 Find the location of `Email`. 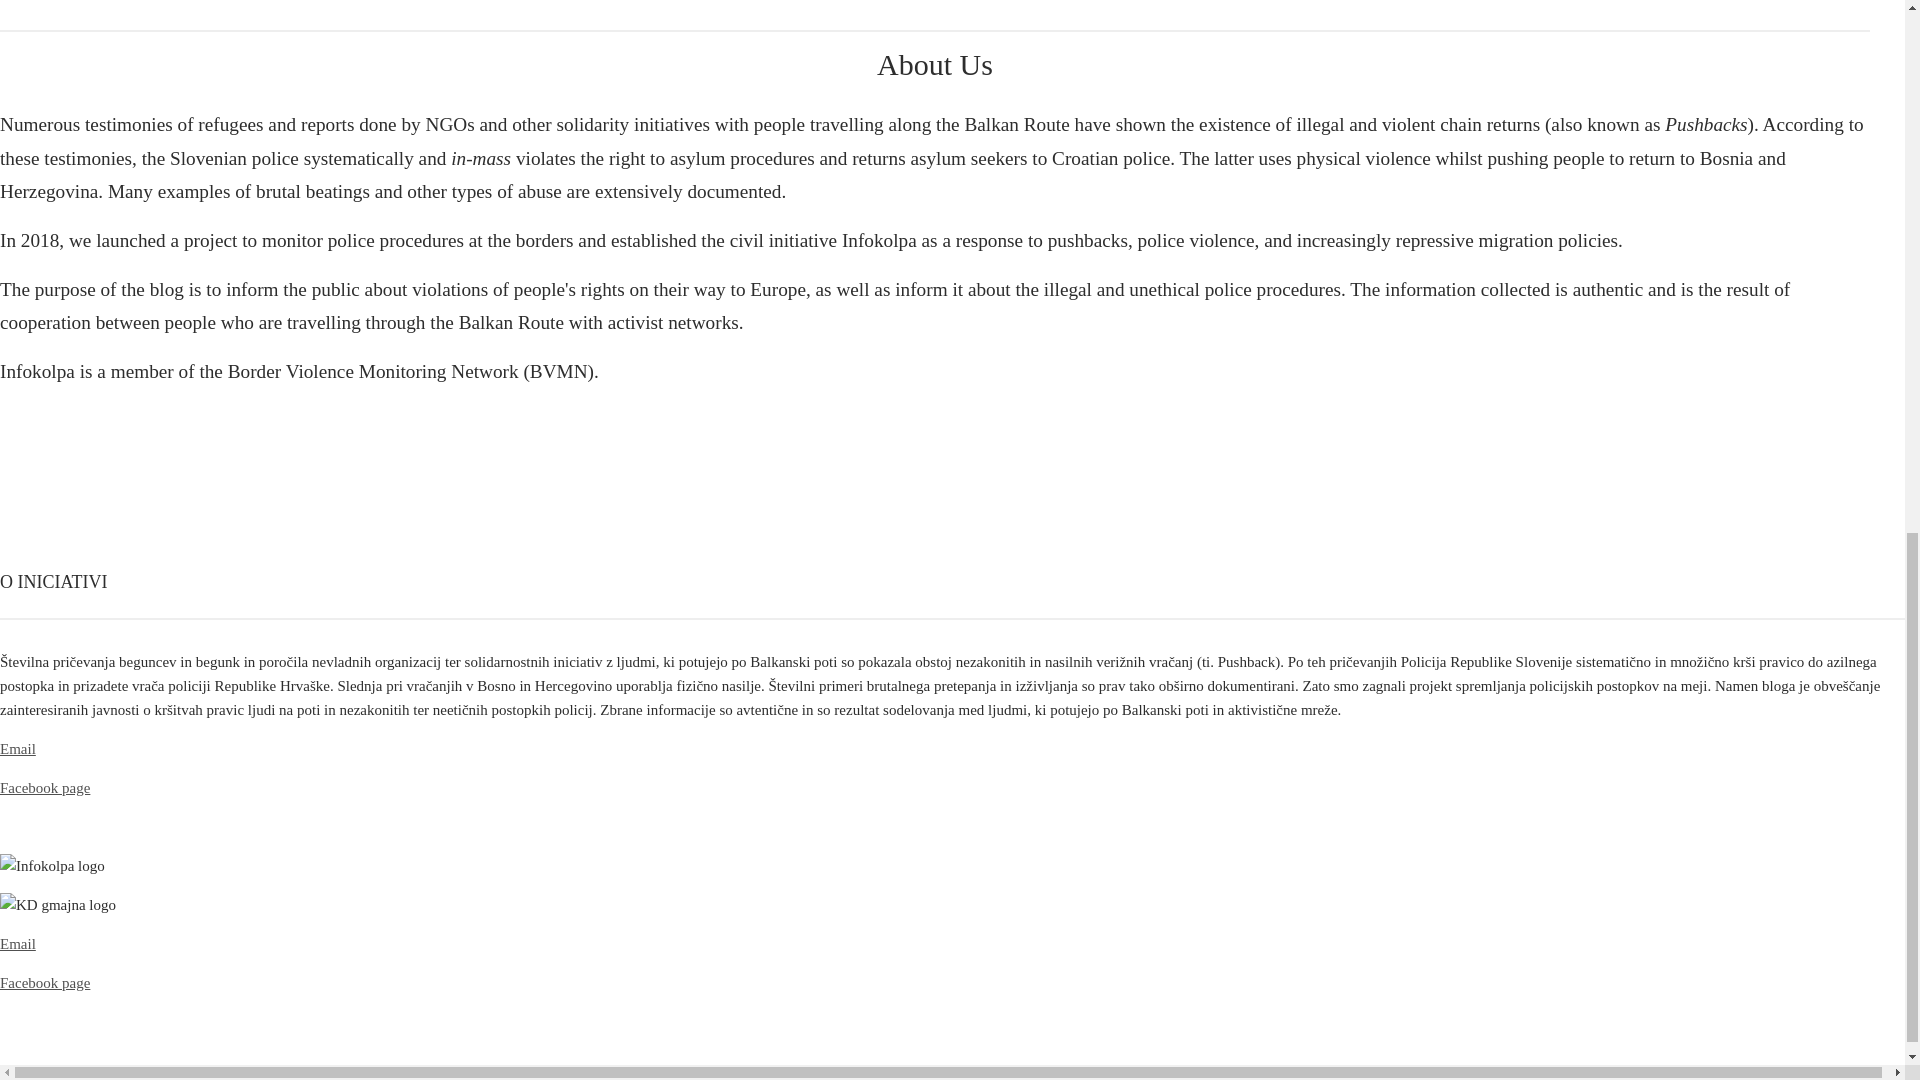

Email is located at coordinates (18, 748).